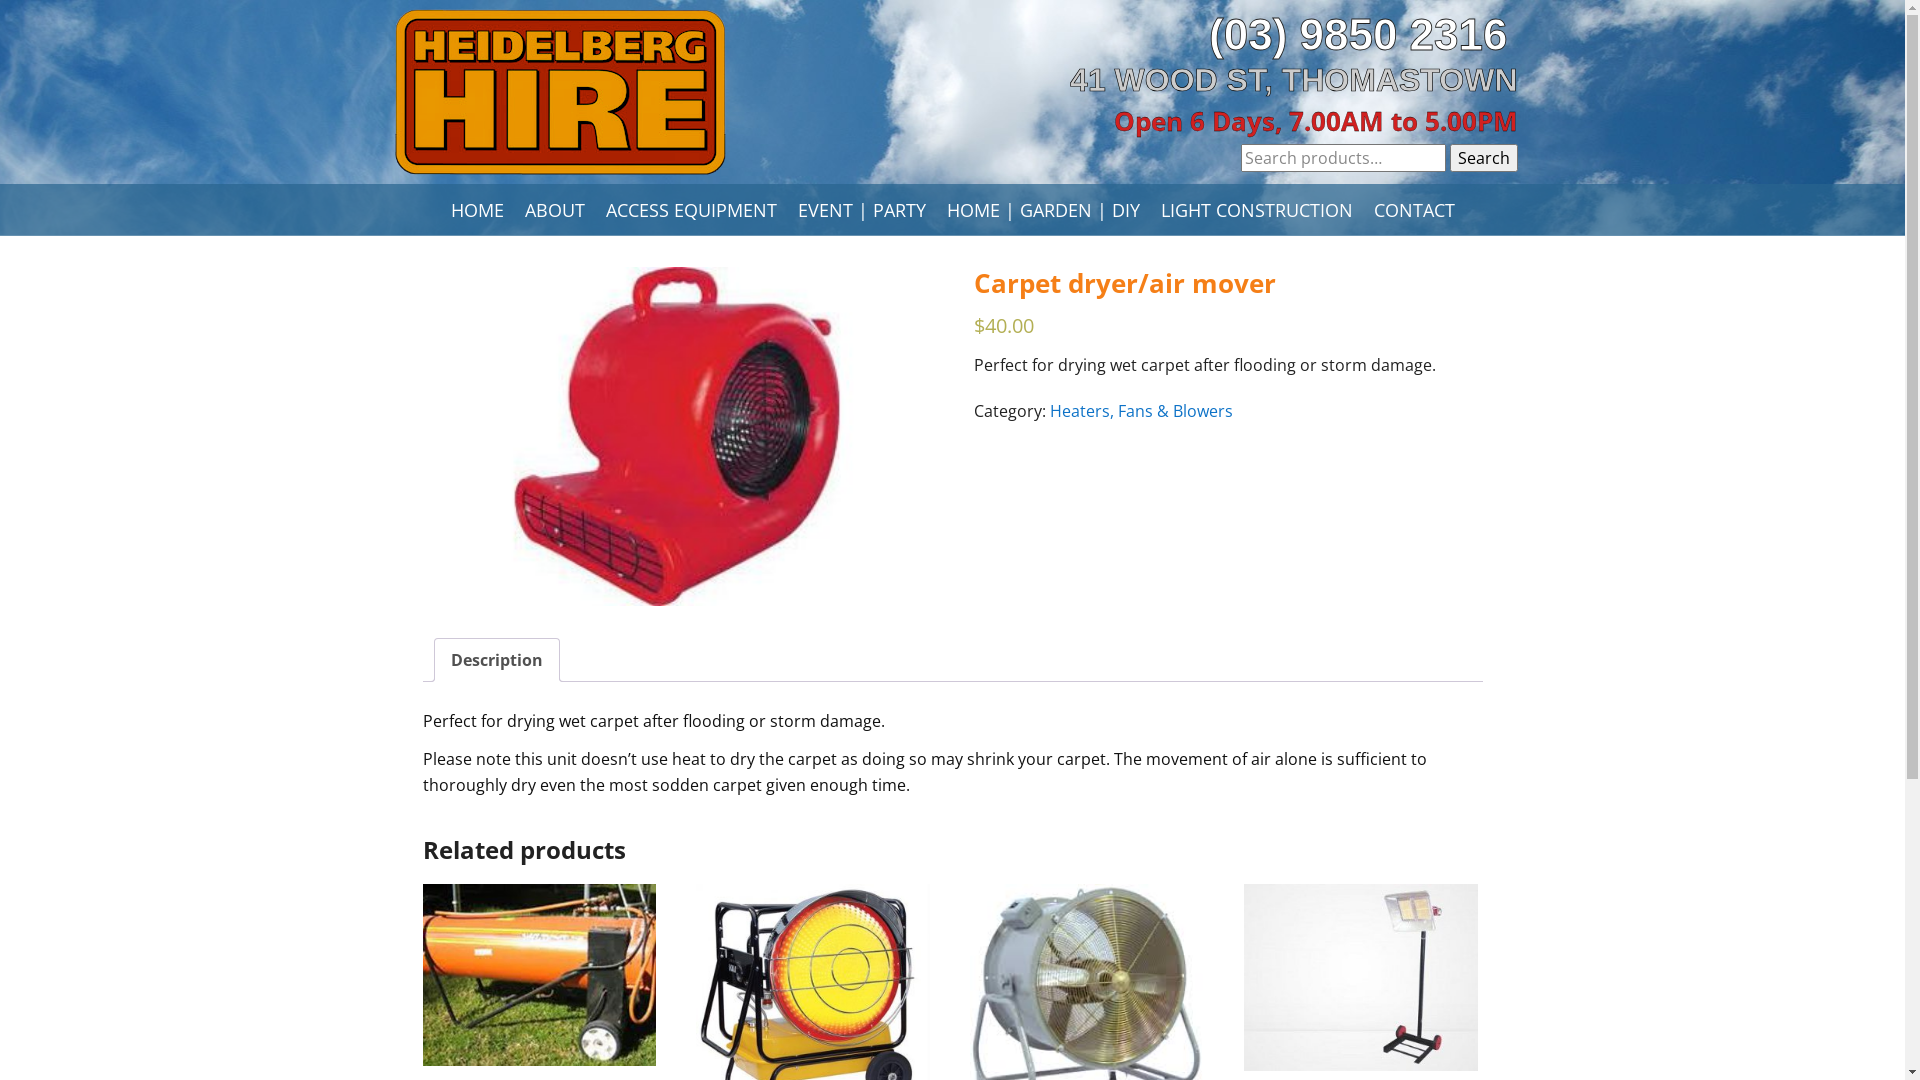 The height and width of the screenshot is (1080, 1920). What do you see at coordinates (1363, 34) in the screenshot?
I see `(03) 9850 2316` at bounding box center [1363, 34].